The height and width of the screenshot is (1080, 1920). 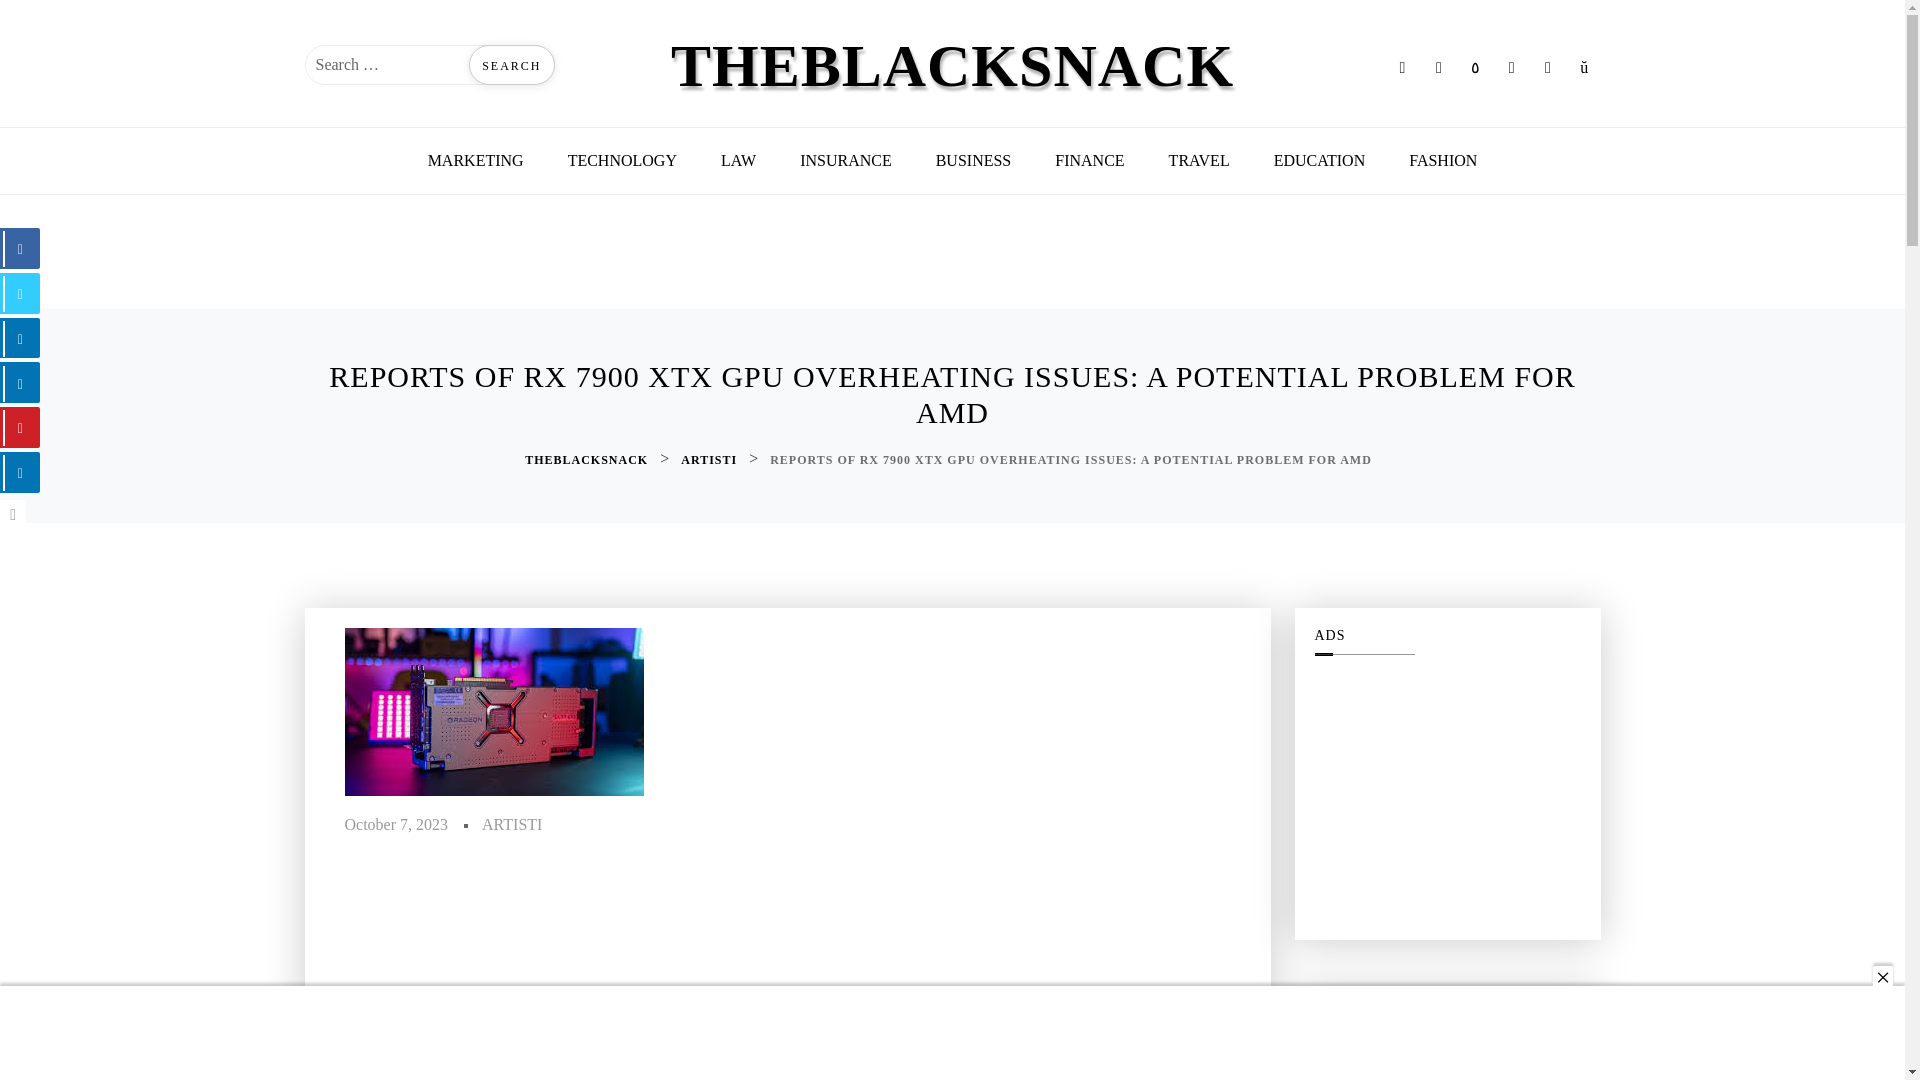 What do you see at coordinates (511, 65) in the screenshot?
I see `Search` at bounding box center [511, 65].